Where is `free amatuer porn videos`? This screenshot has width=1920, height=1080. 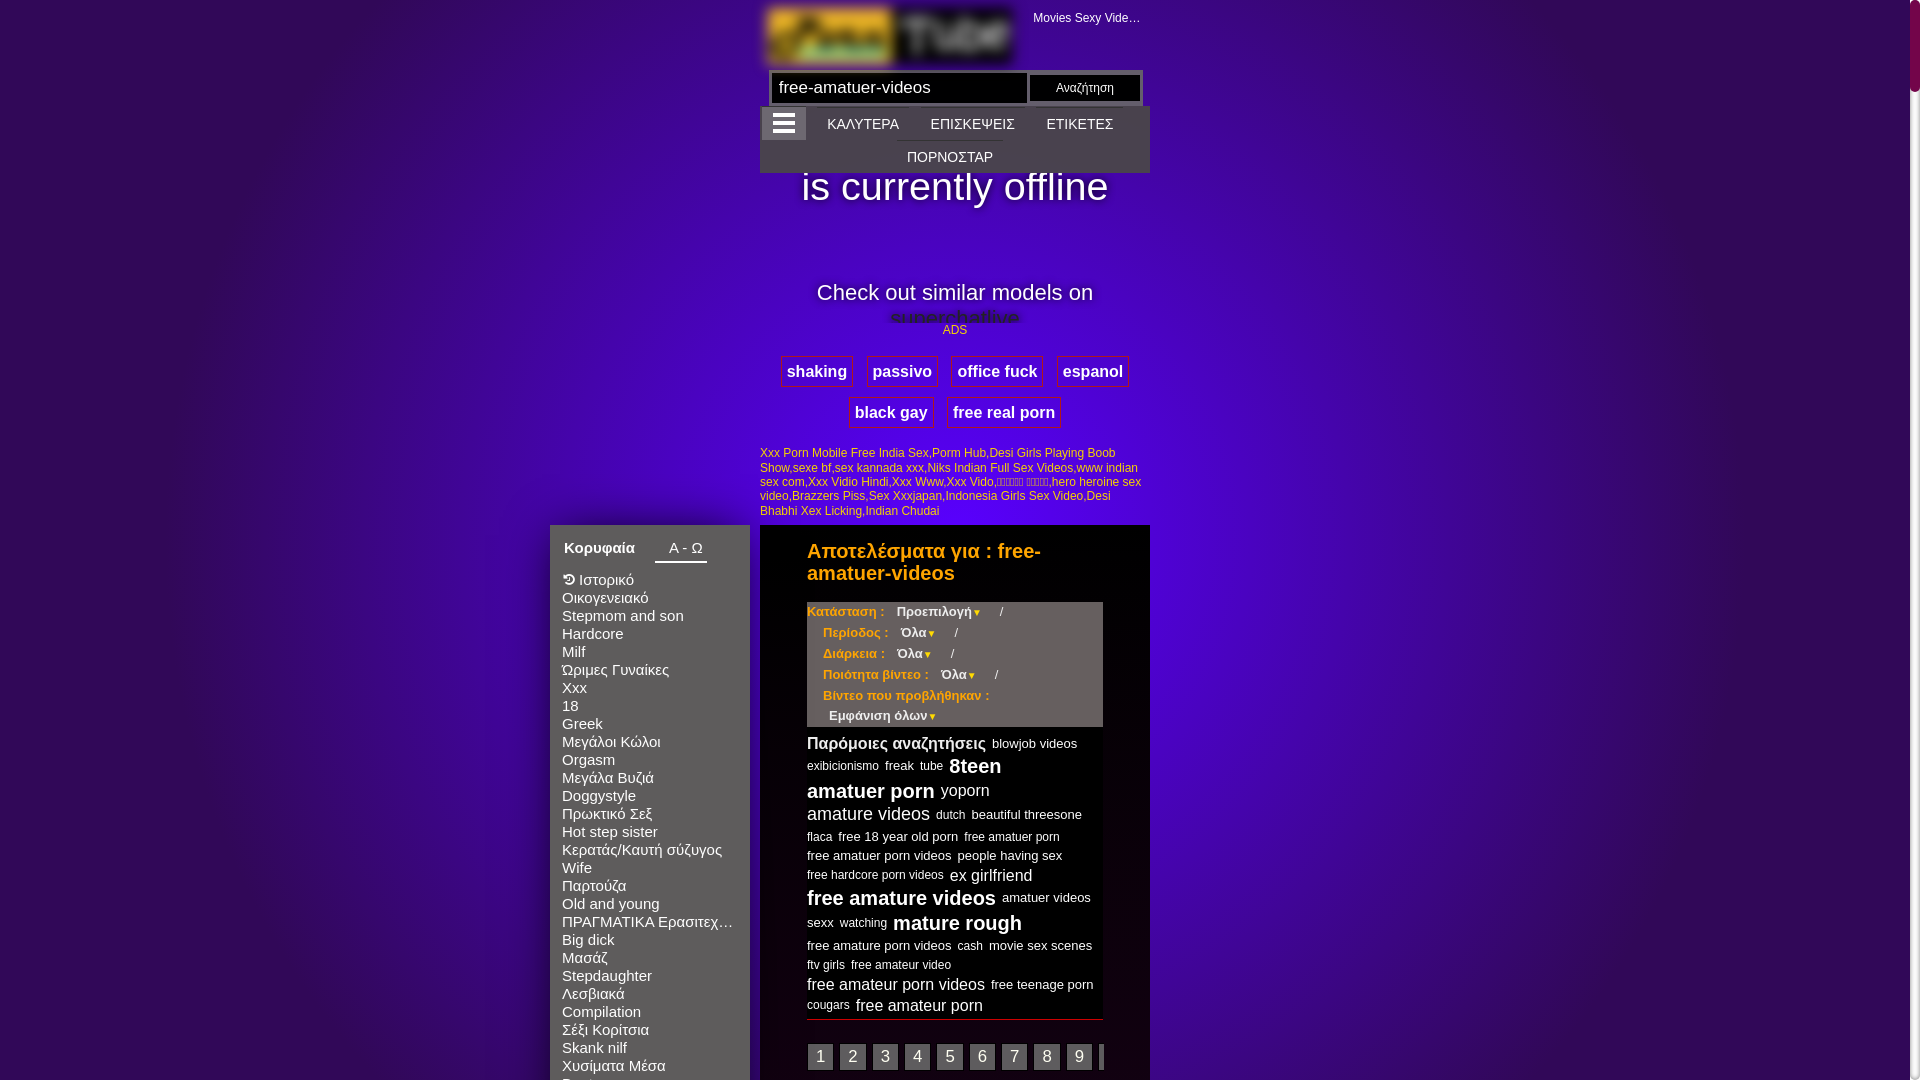 free amatuer porn videos is located at coordinates (880, 856).